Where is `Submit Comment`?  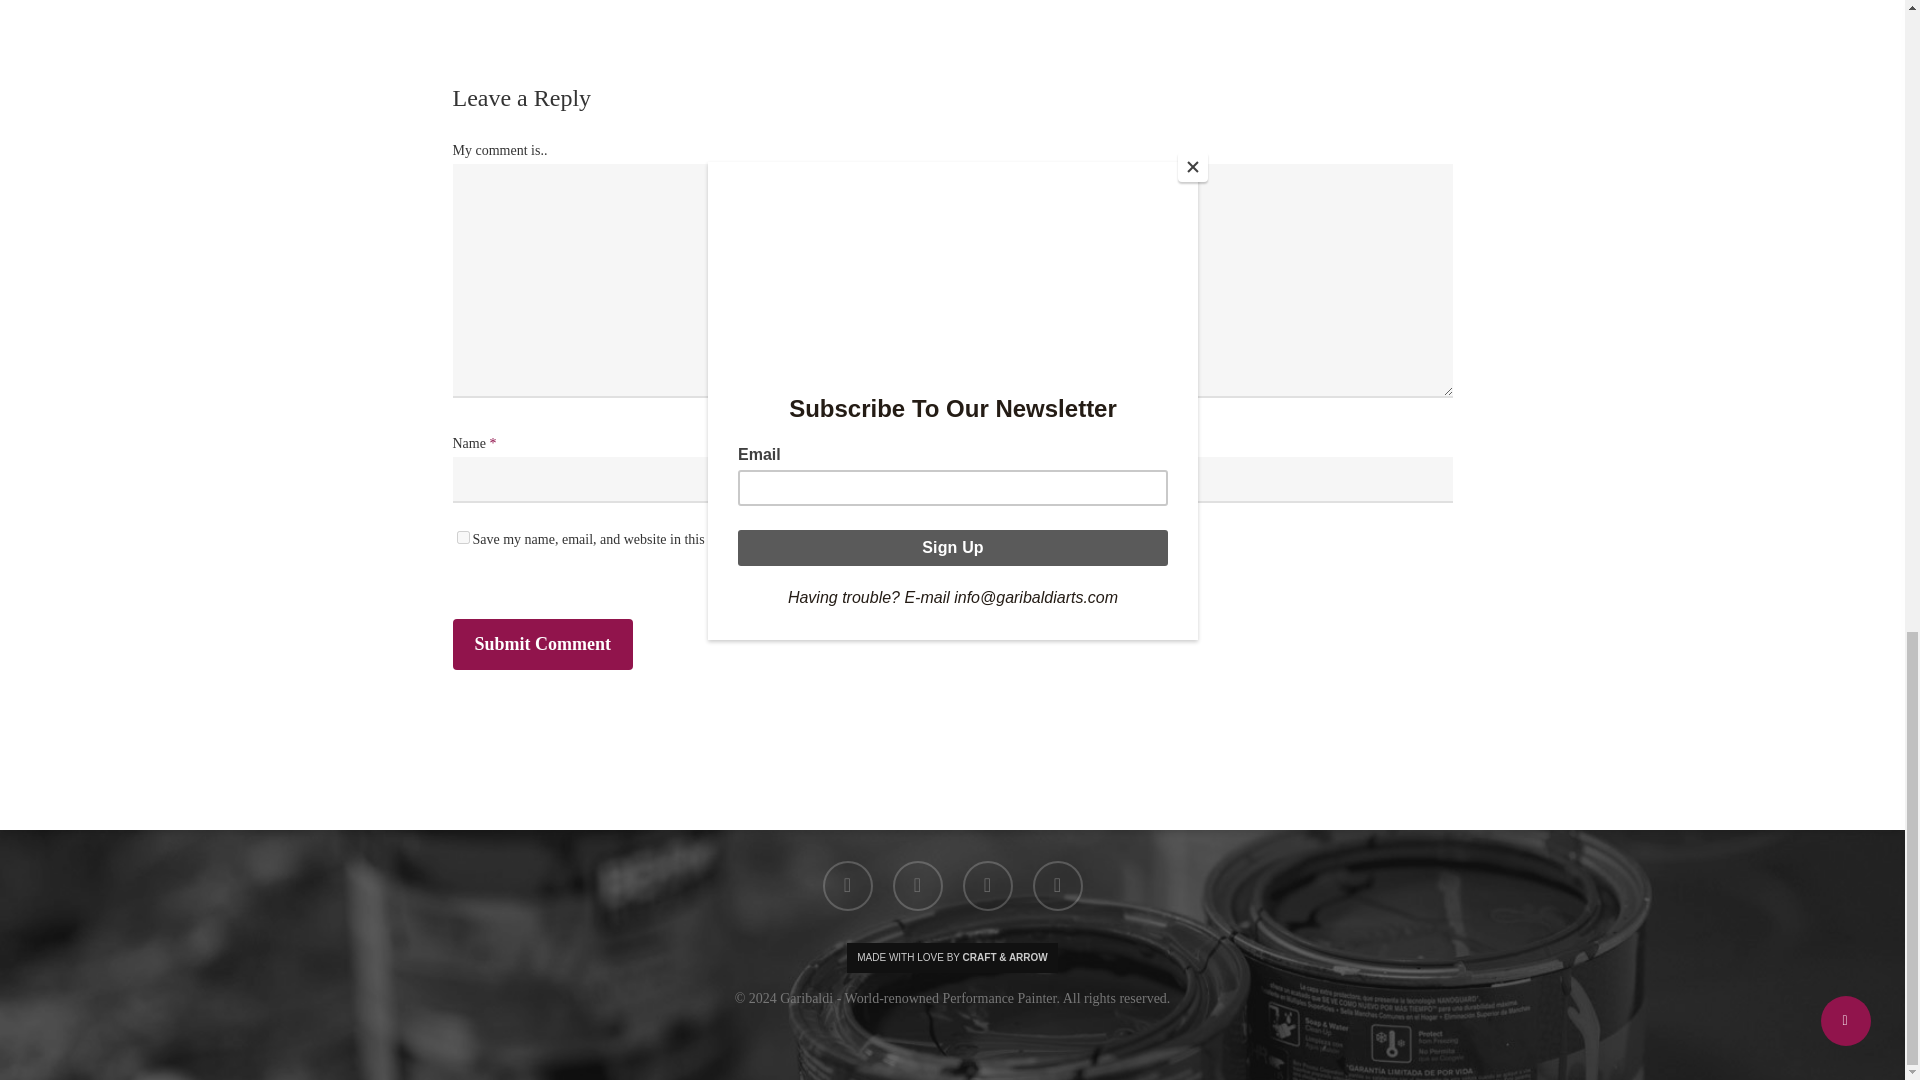 Submit Comment is located at coordinates (542, 644).